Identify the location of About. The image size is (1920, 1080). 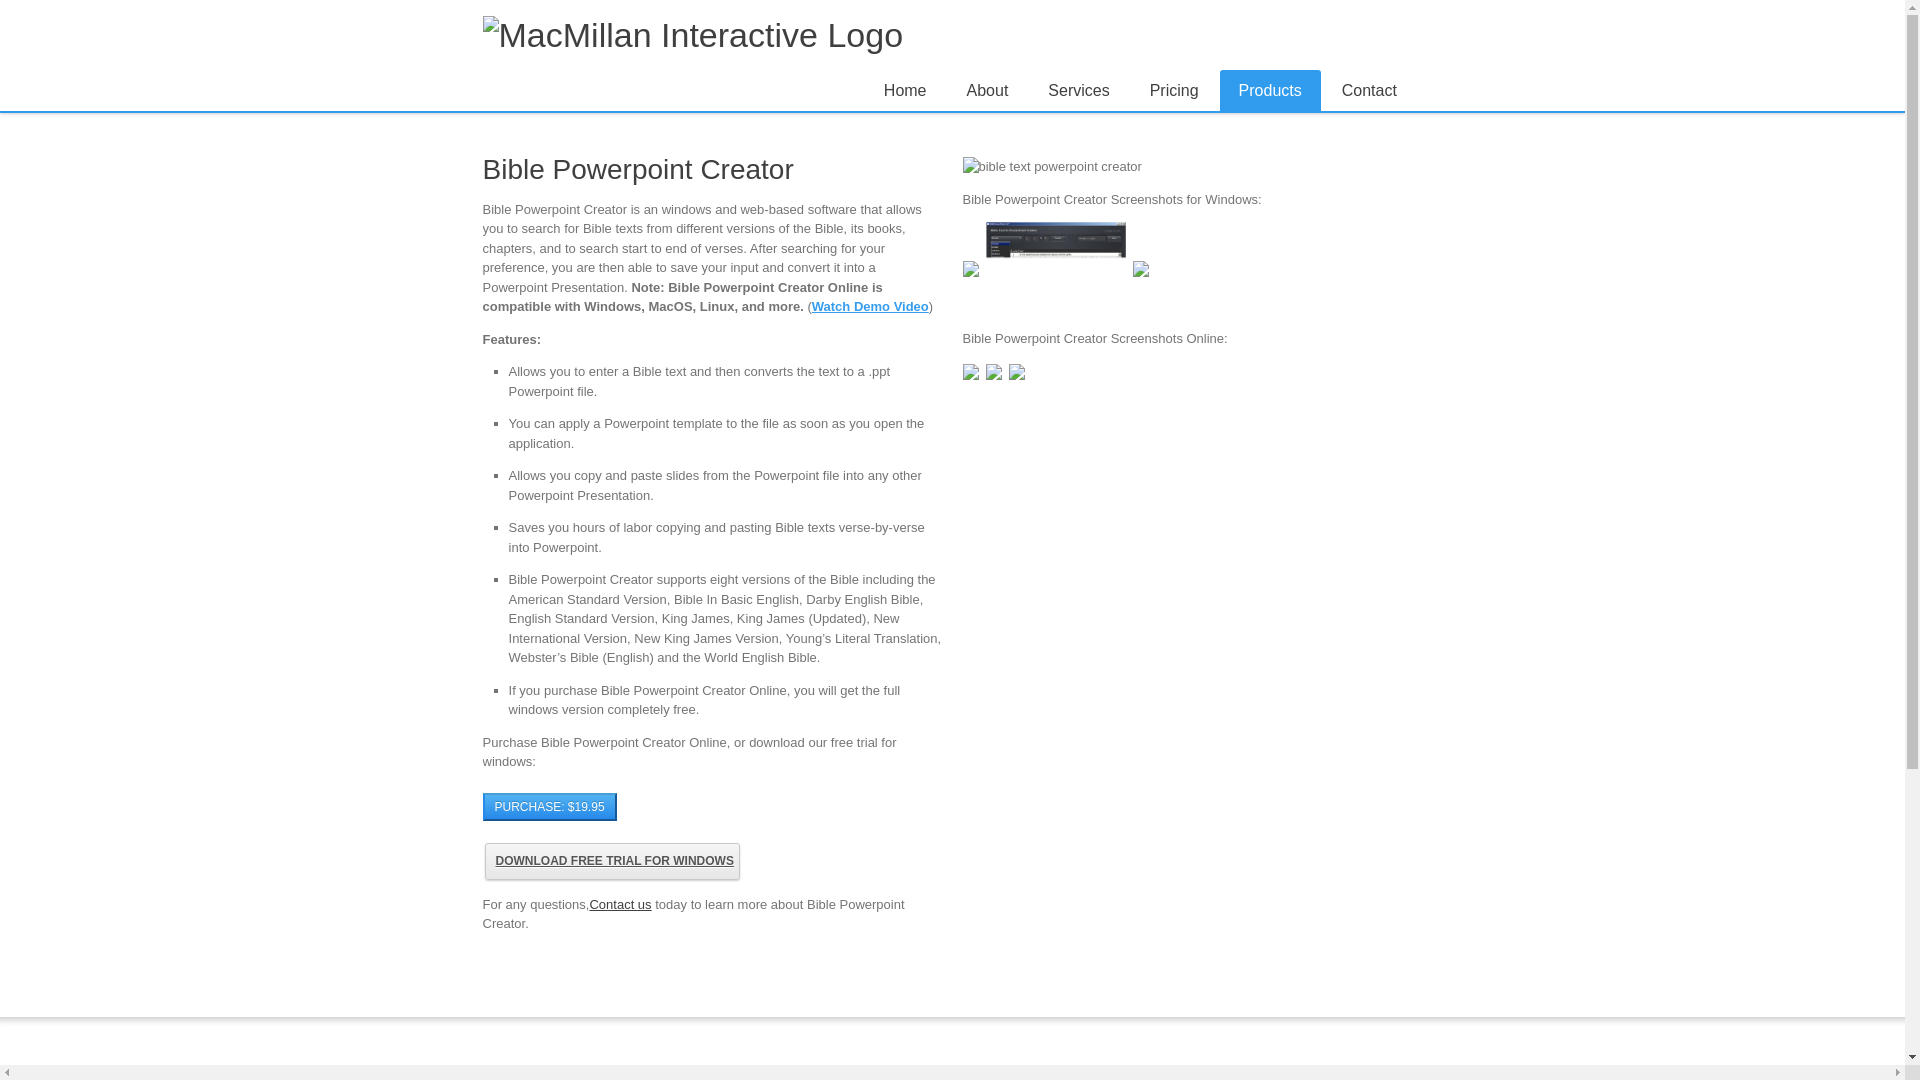
(988, 90).